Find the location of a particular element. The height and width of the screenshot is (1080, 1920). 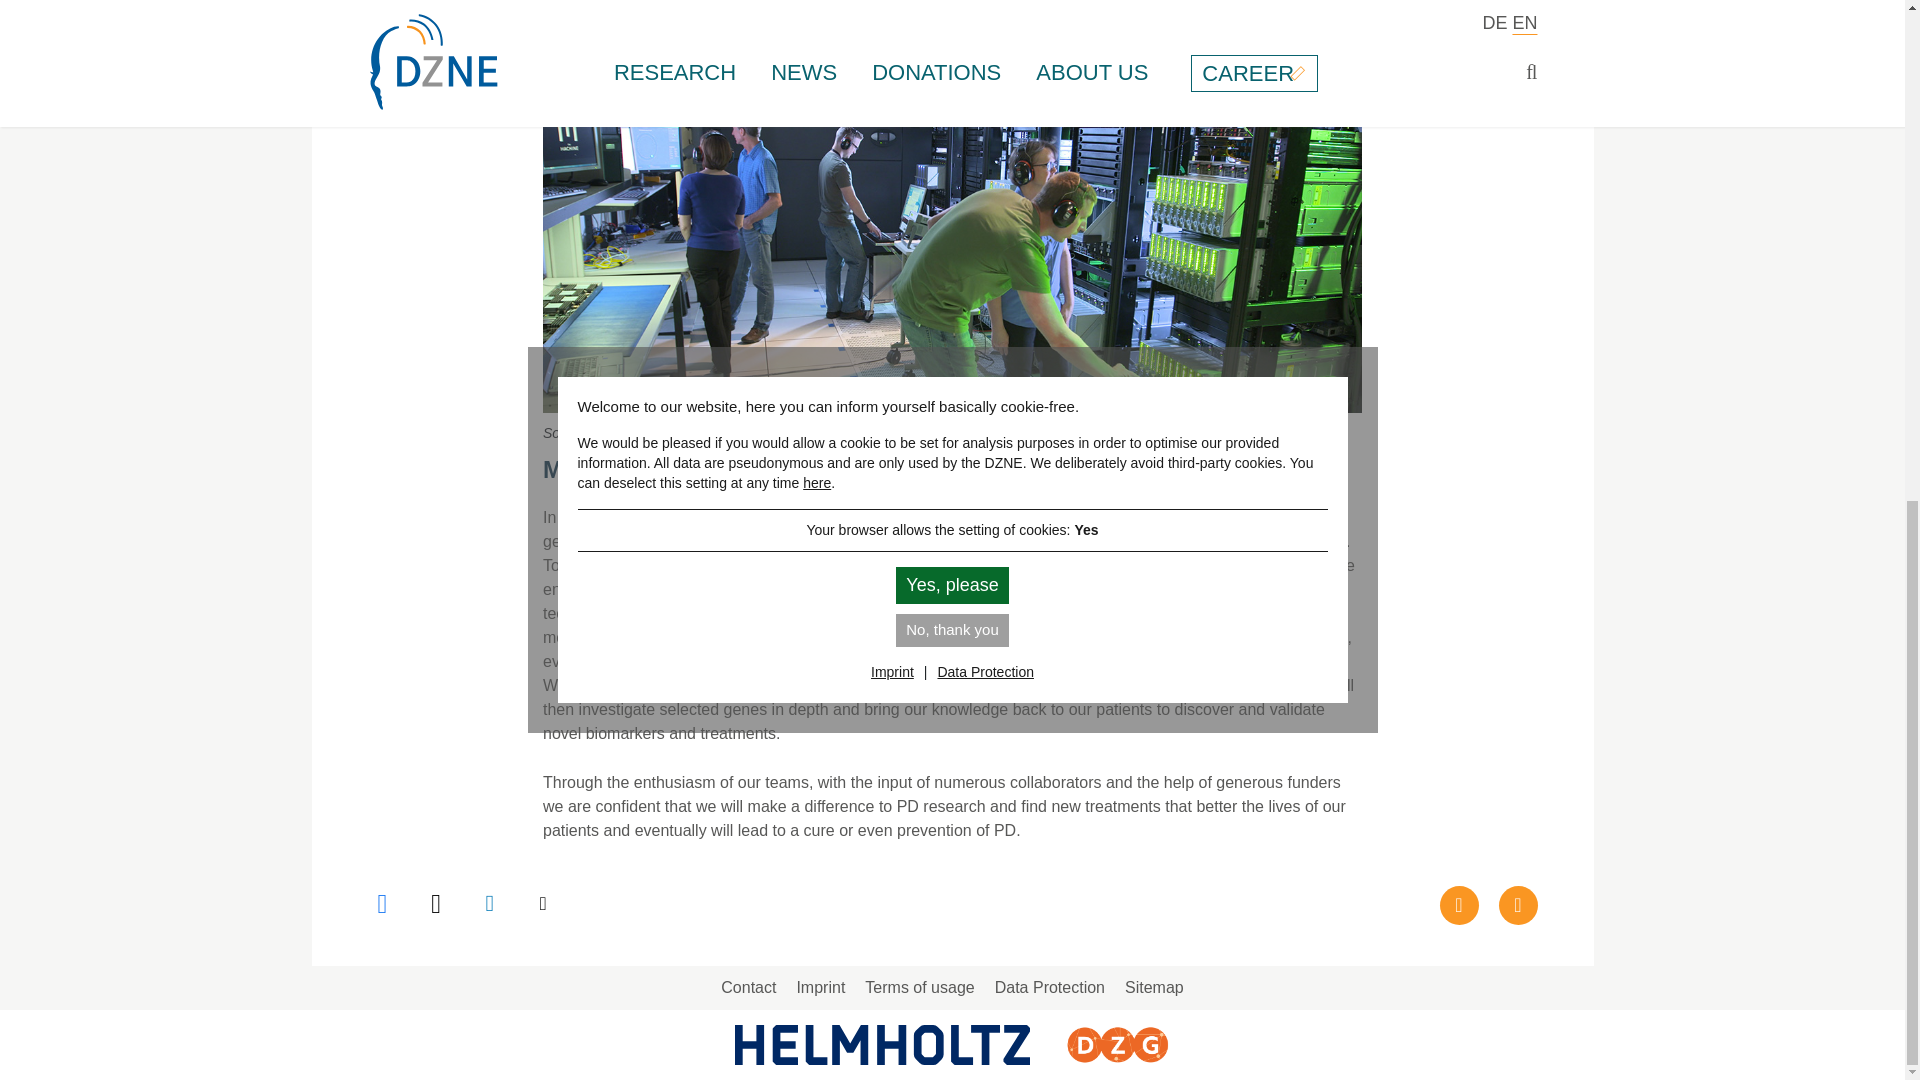

Bei Twitter teilen is located at coordinates (438, 904).